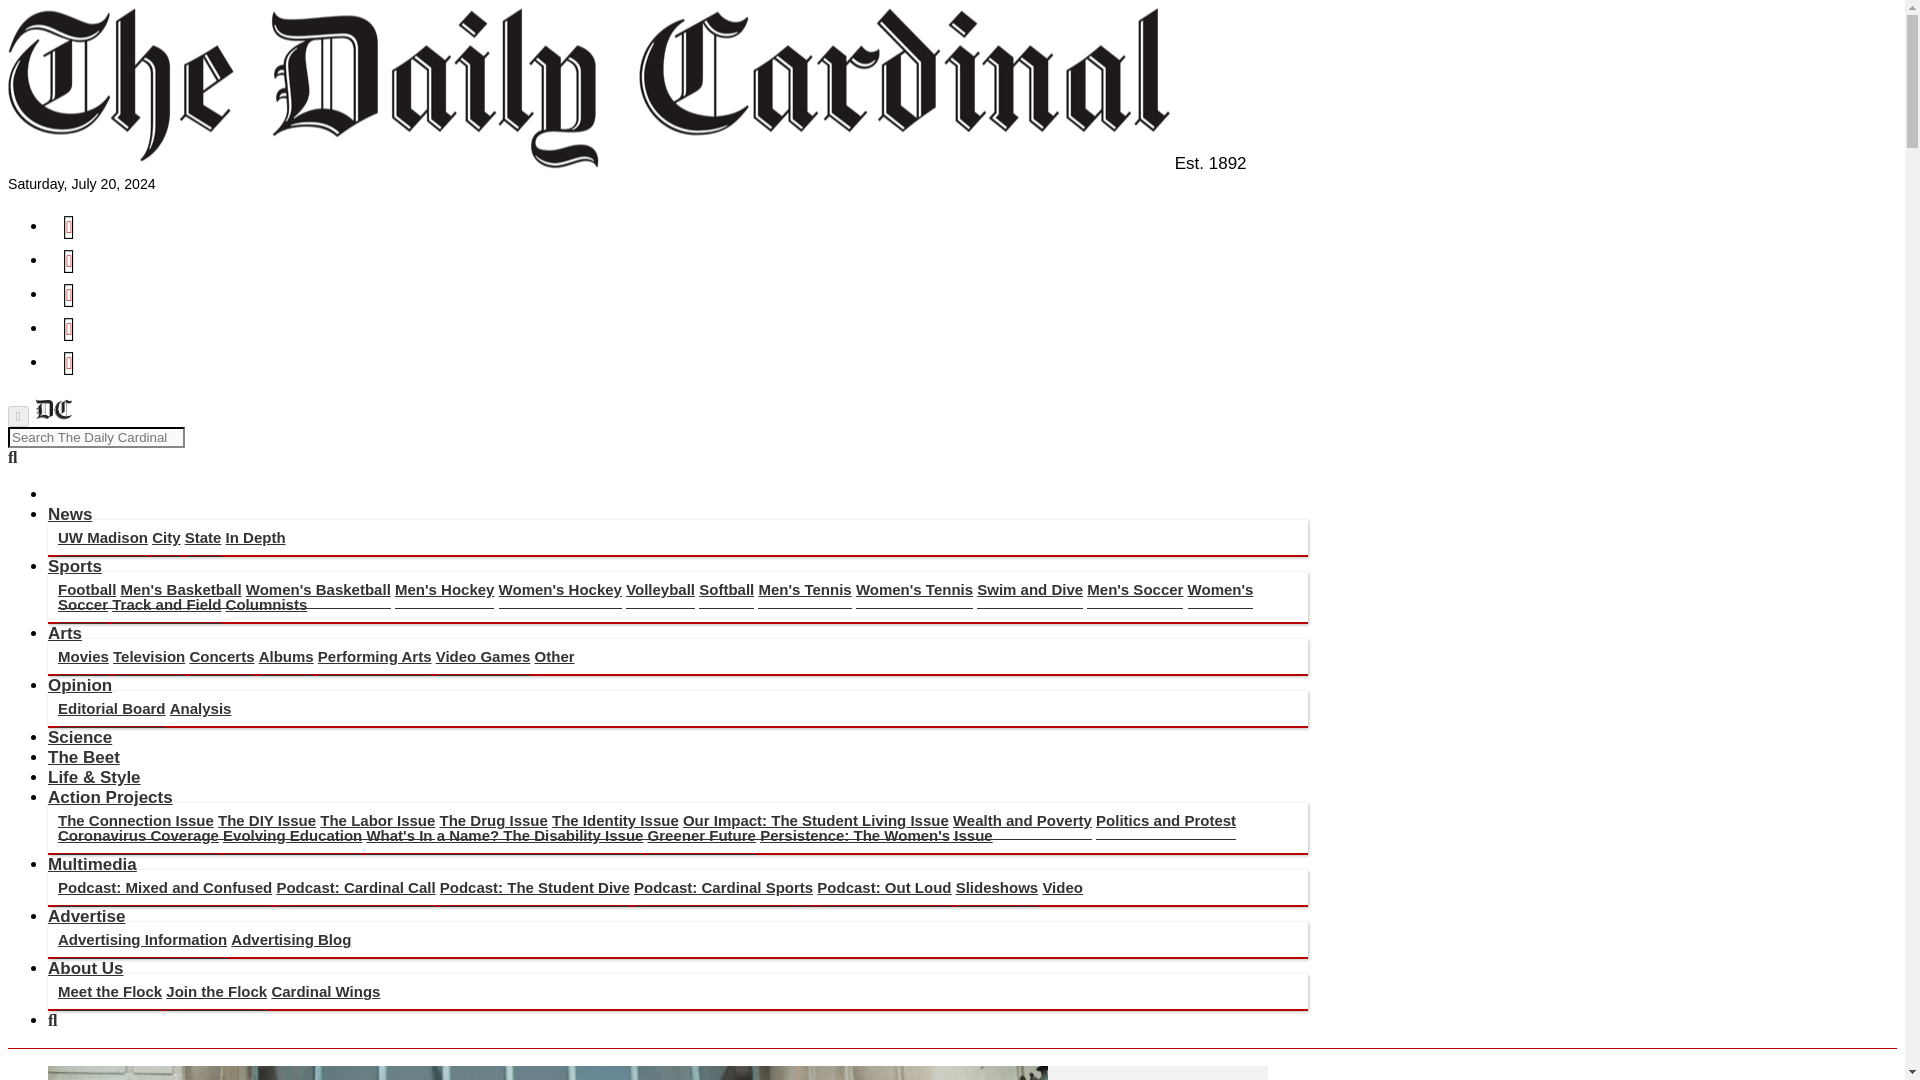  What do you see at coordinates (483, 657) in the screenshot?
I see `Video Games` at bounding box center [483, 657].